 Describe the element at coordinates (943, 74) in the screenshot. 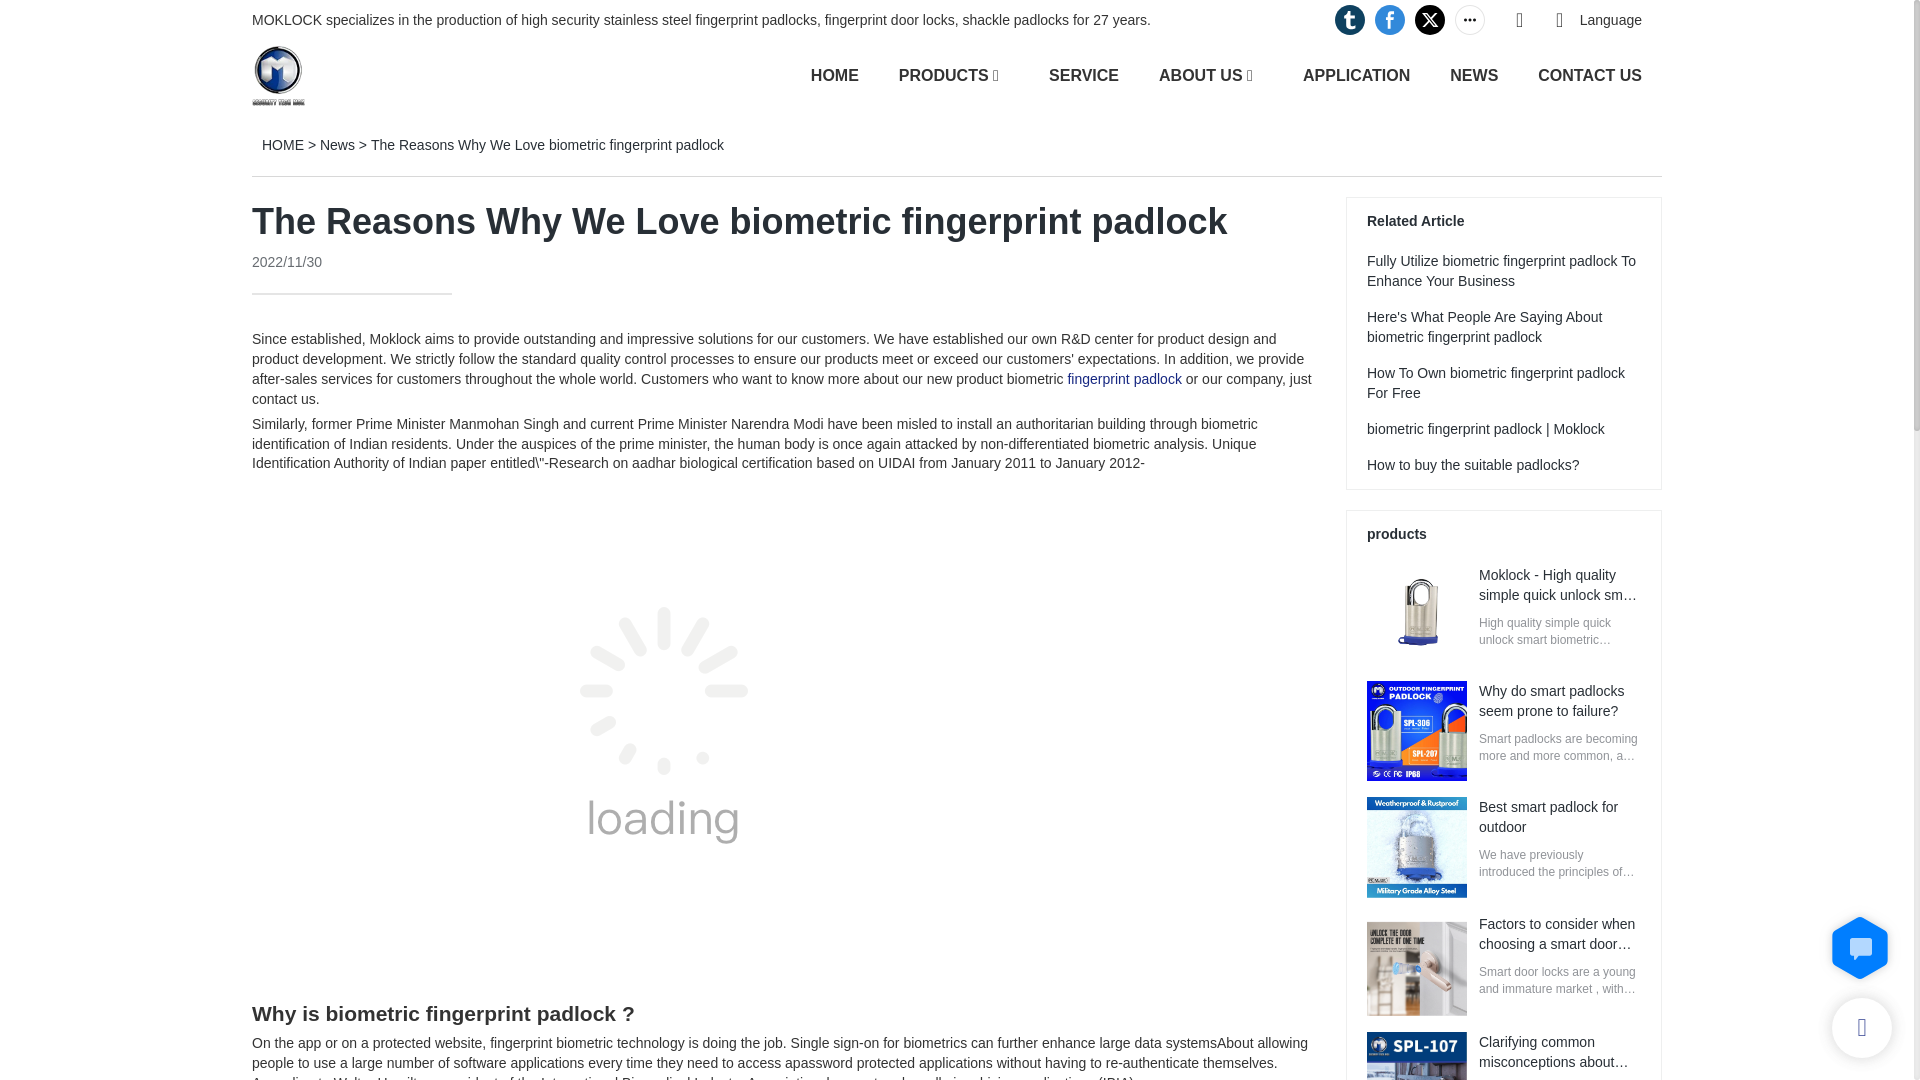

I see `PRODUCTS` at that location.